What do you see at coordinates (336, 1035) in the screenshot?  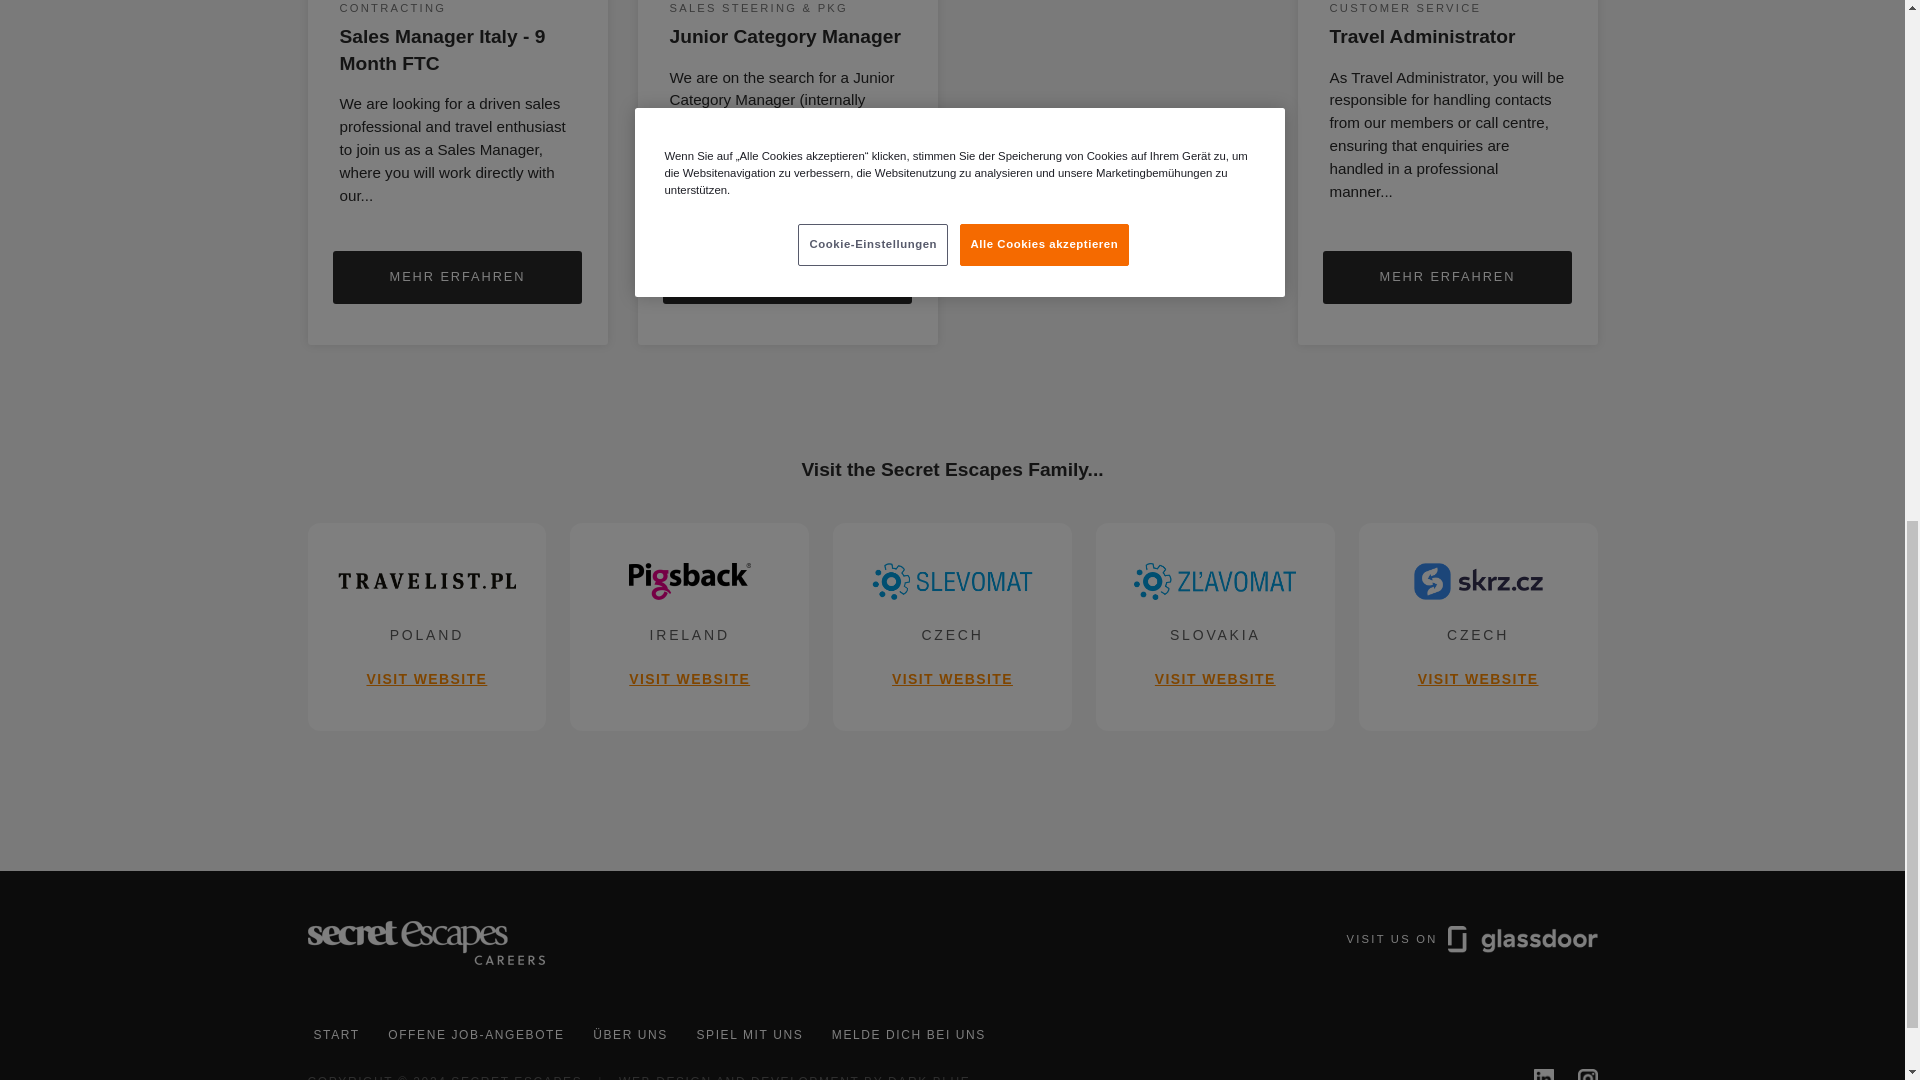 I see `MEHR ERFAHREN` at bounding box center [336, 1035].